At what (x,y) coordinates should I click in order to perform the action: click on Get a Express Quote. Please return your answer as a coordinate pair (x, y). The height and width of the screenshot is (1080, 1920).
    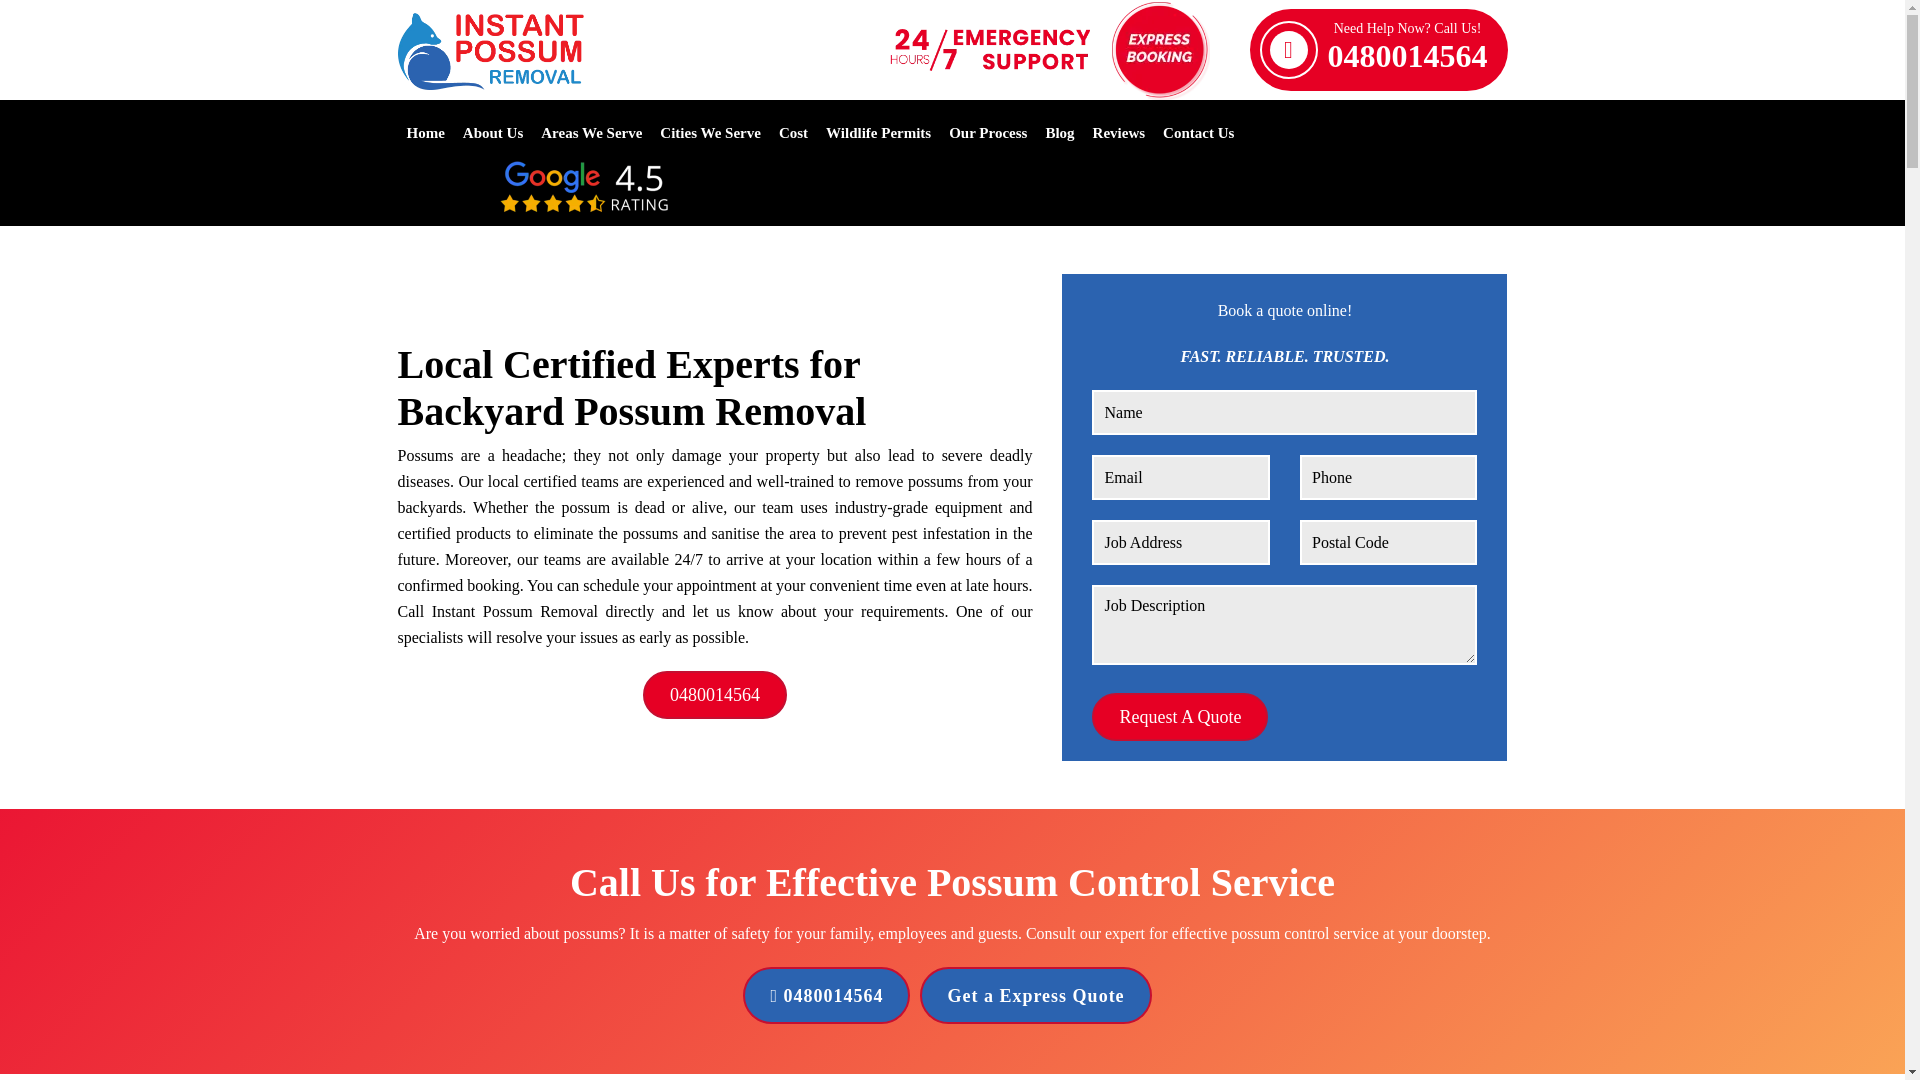
    Looking at the image, I should click on (1034, 994).